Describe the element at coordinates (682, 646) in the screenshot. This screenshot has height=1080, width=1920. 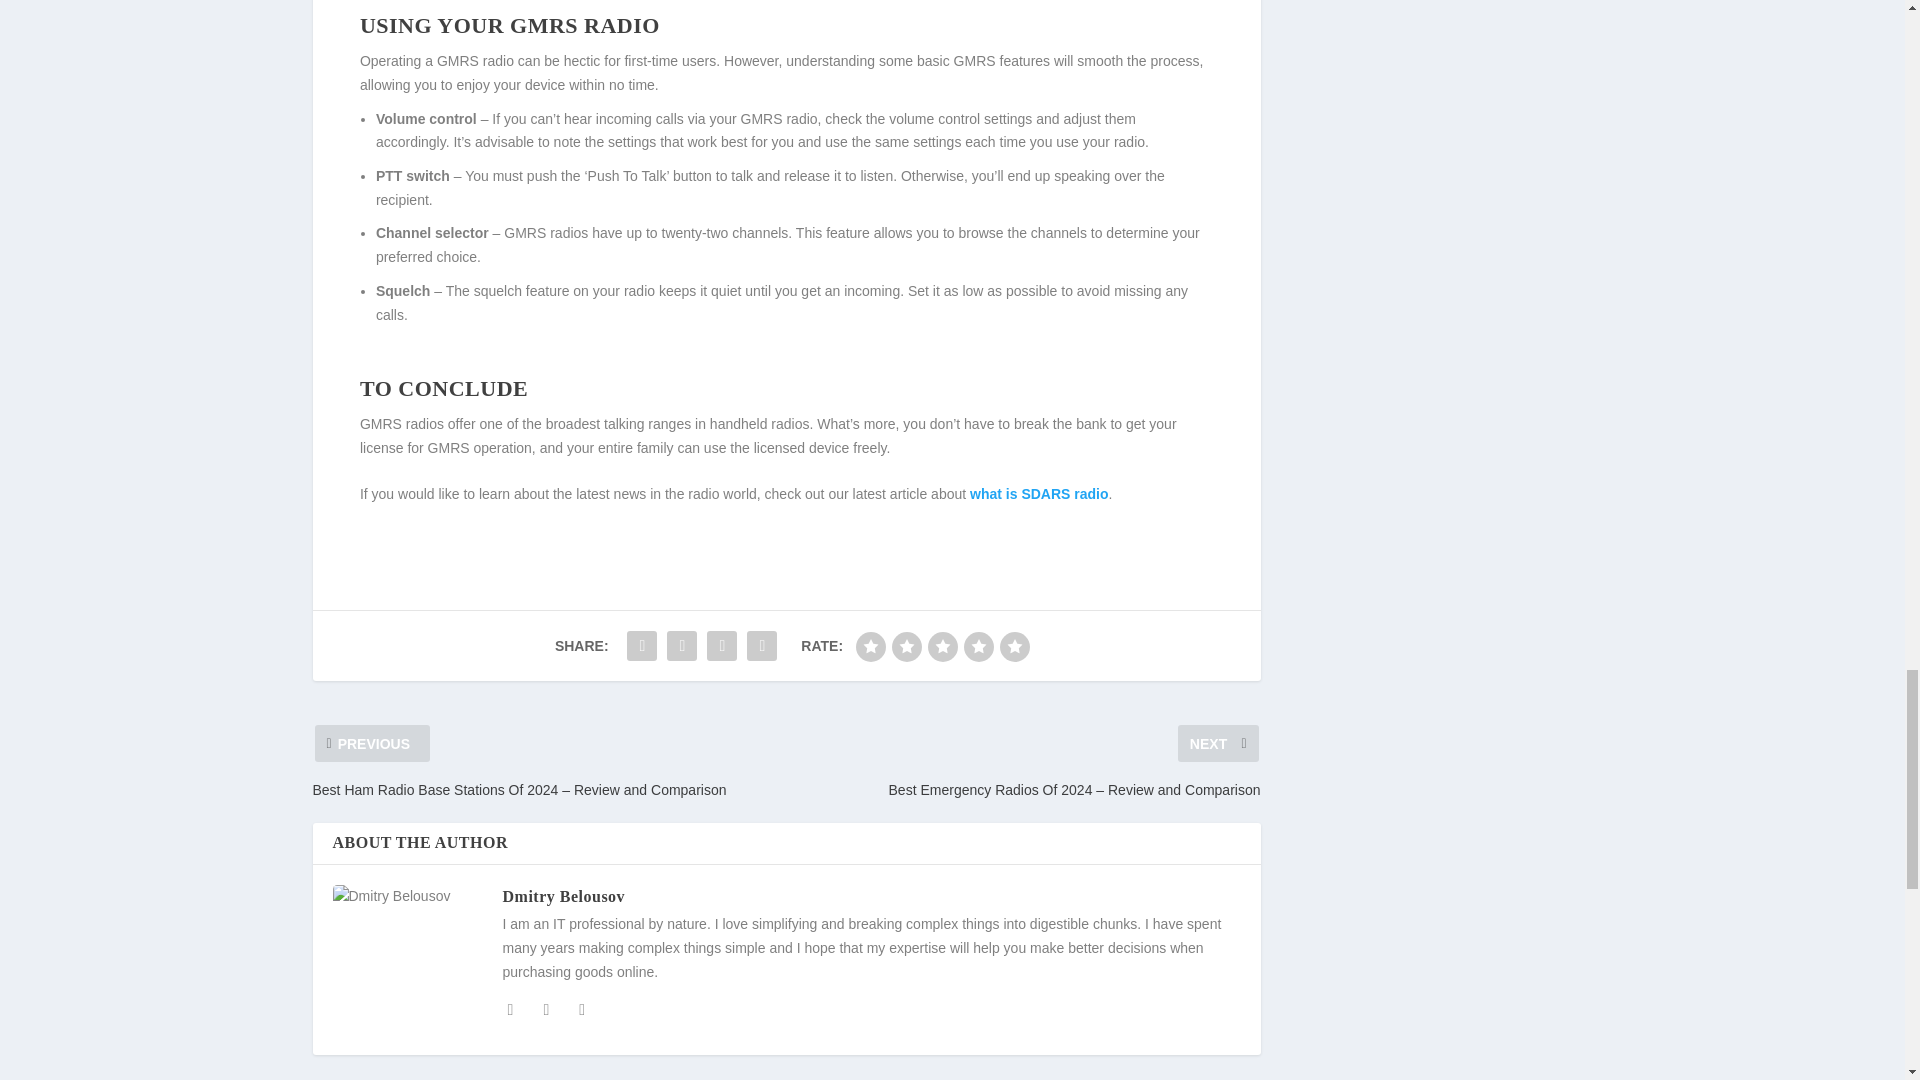
I see `Share "What is GMRS Radio?" via Twitter` at that location.